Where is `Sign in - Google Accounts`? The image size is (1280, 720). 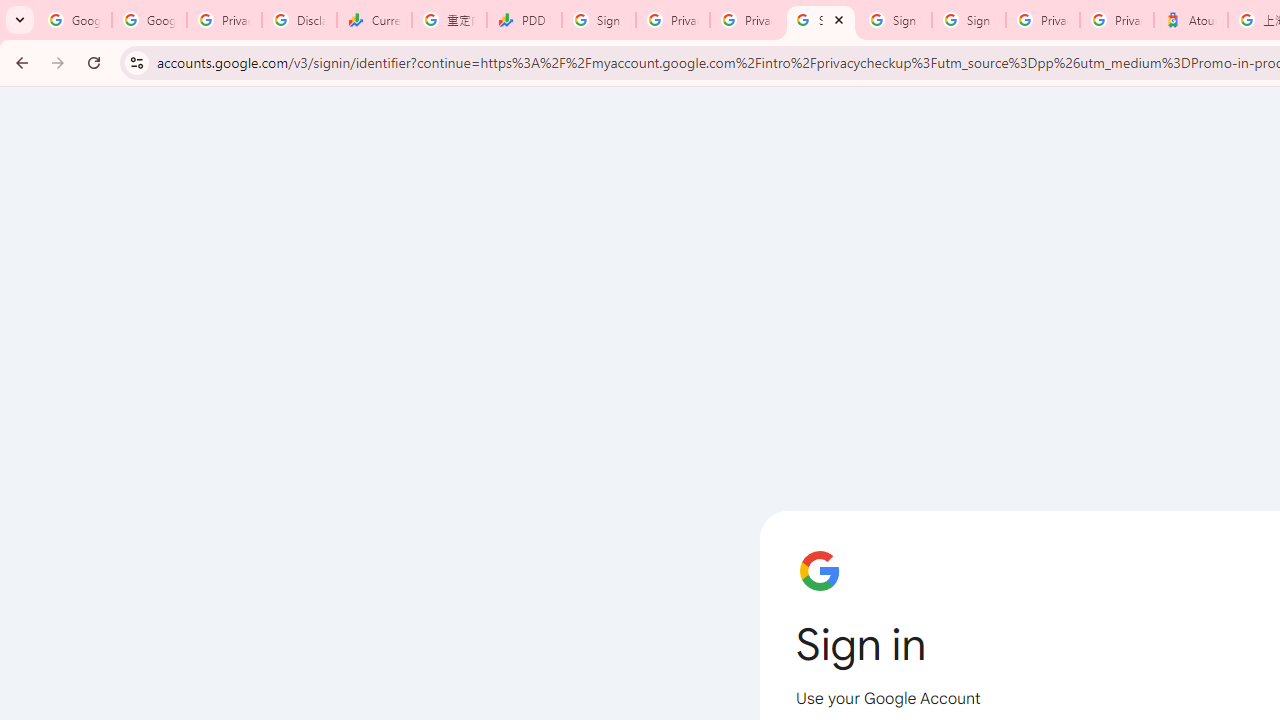
Sign in - Google Accounts is located at coordinates (820, 20).